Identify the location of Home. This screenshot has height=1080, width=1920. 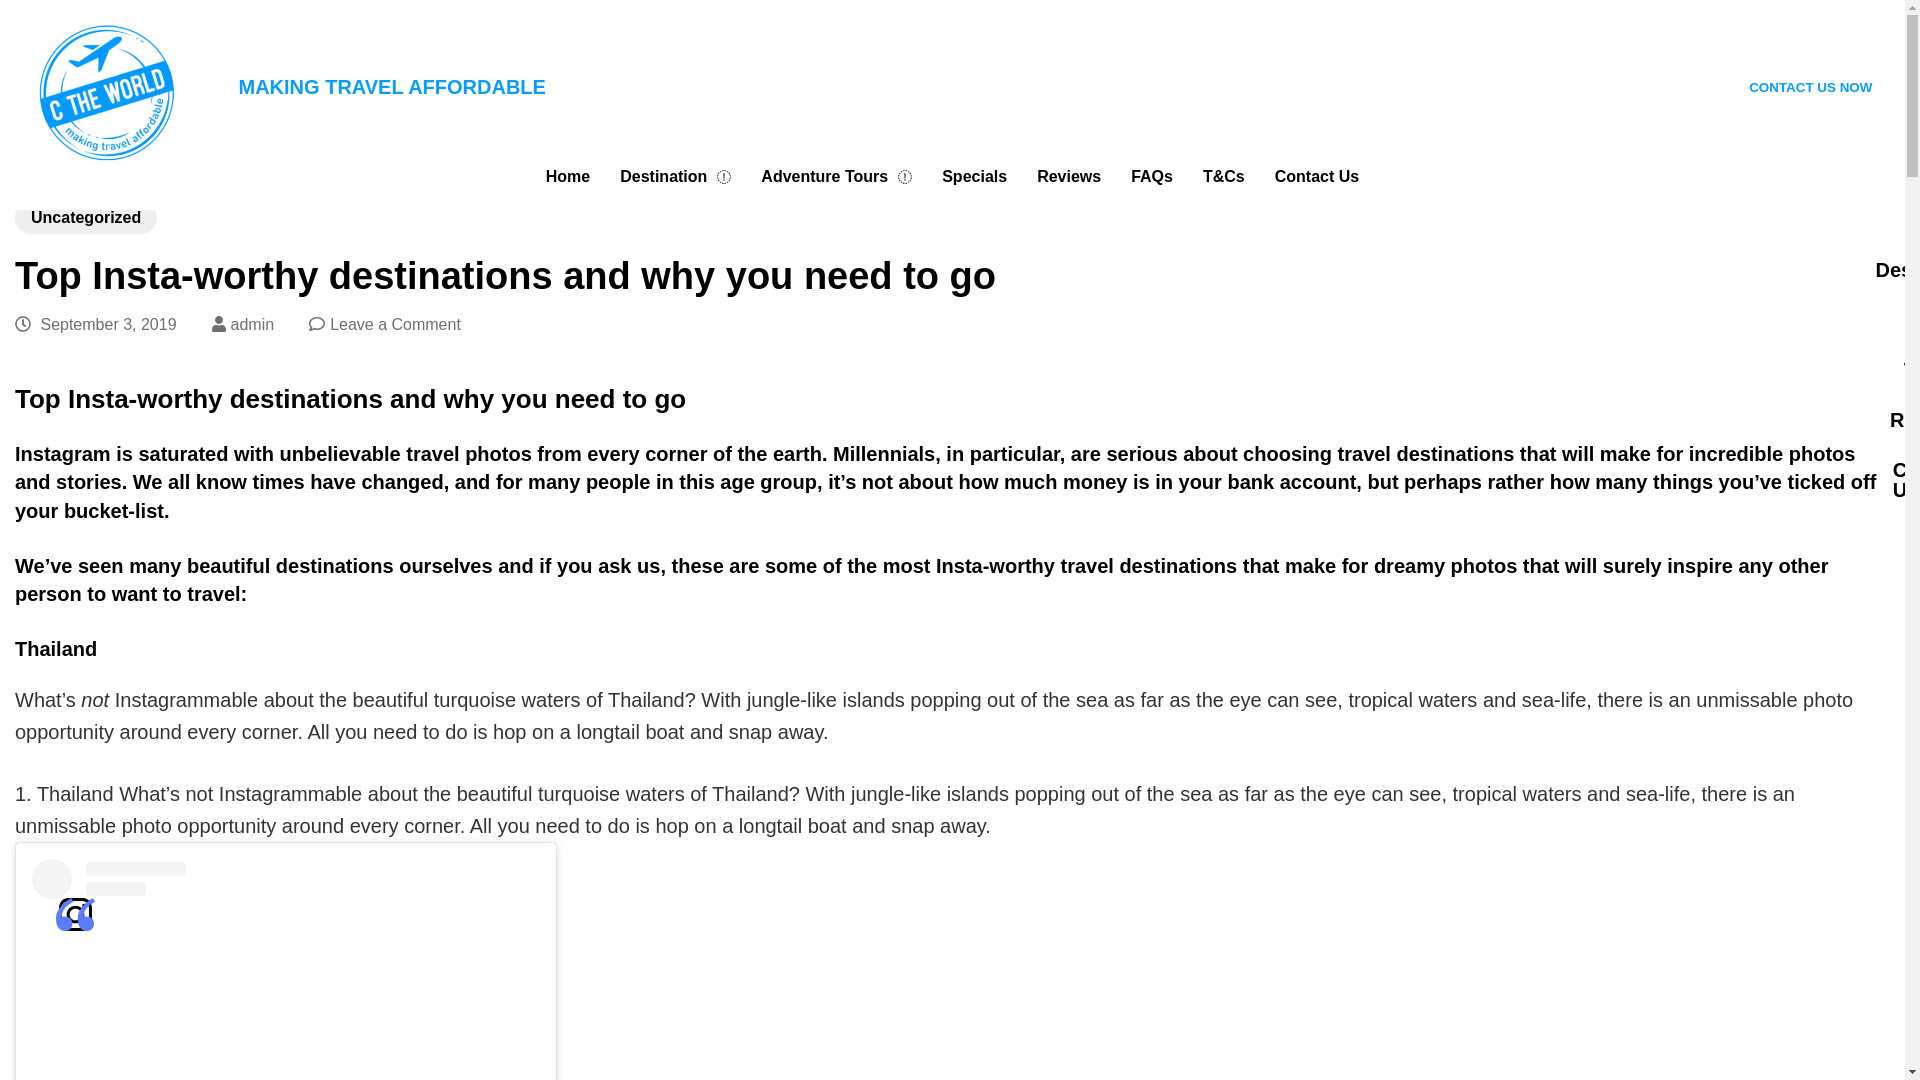
(568, 176).